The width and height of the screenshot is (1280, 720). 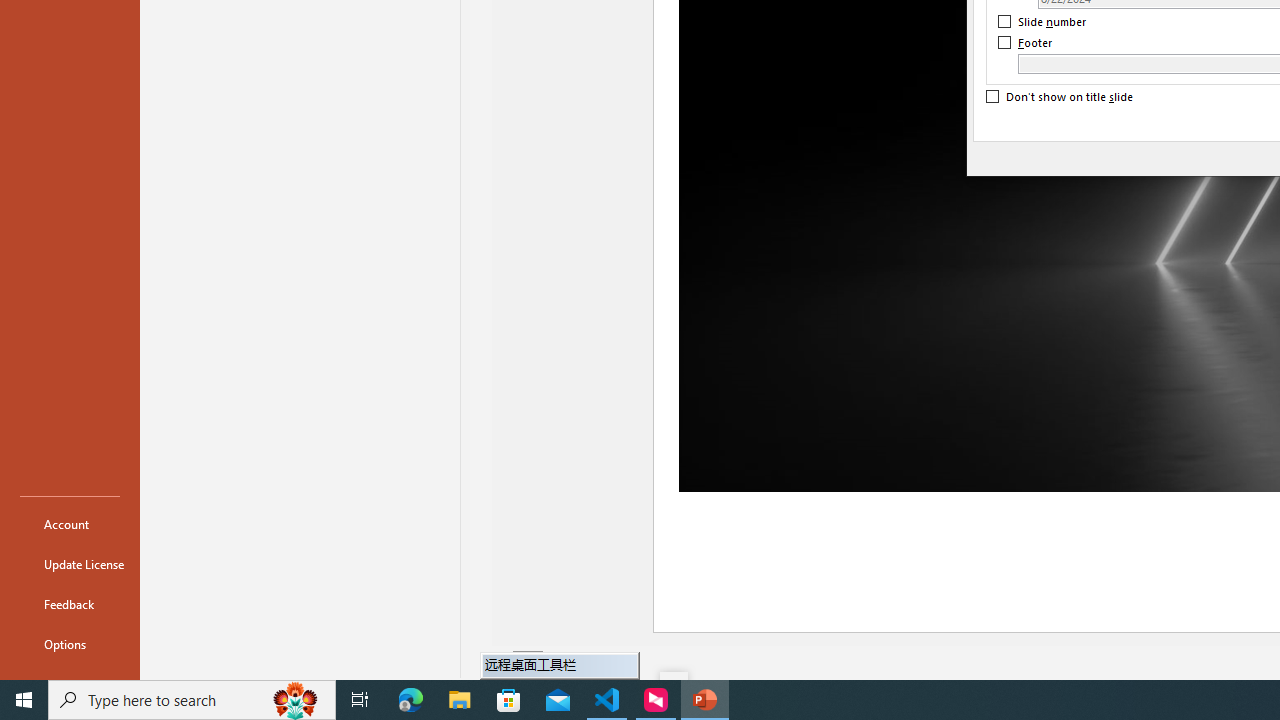 What do you see at coordinates (502, 662) in the screenshot?
I see `Previous Page` at bounding box center [502, 662].